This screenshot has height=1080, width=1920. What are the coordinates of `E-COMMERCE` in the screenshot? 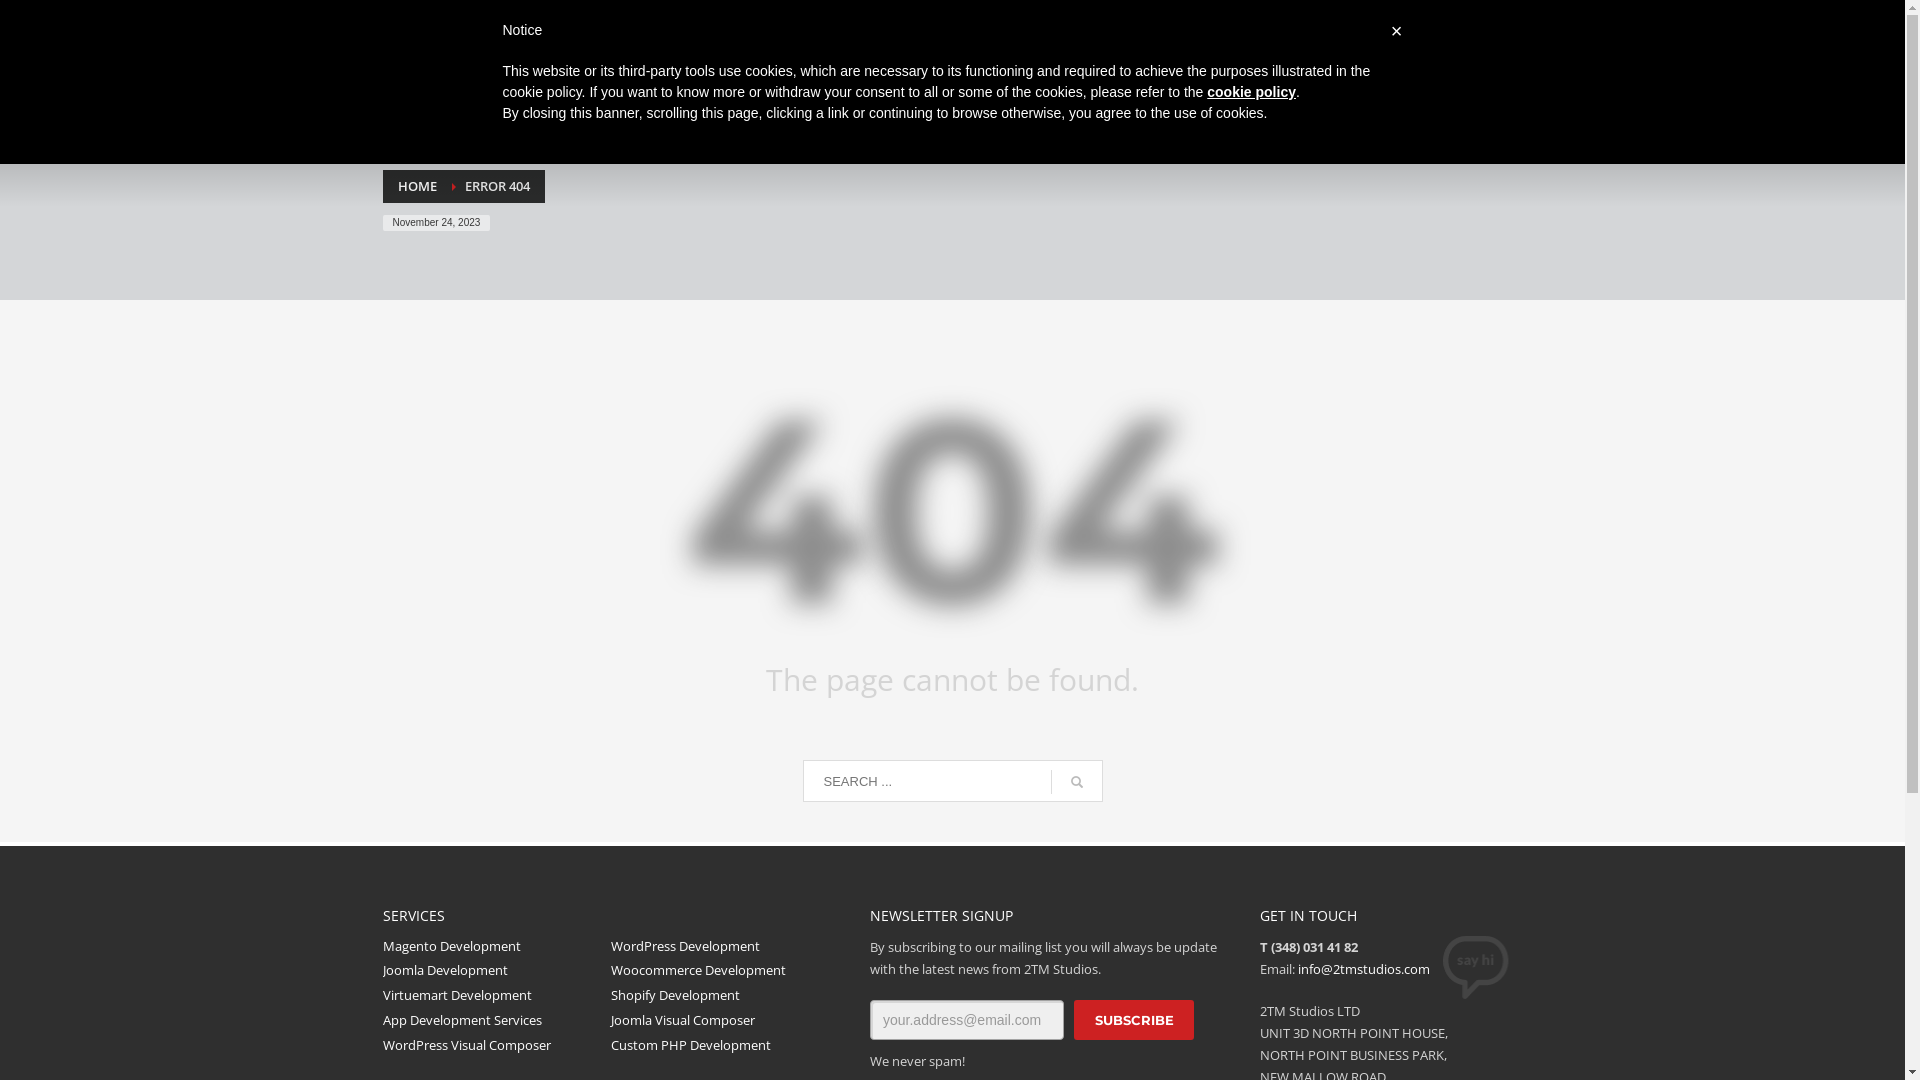 It's located at (1303, 87).